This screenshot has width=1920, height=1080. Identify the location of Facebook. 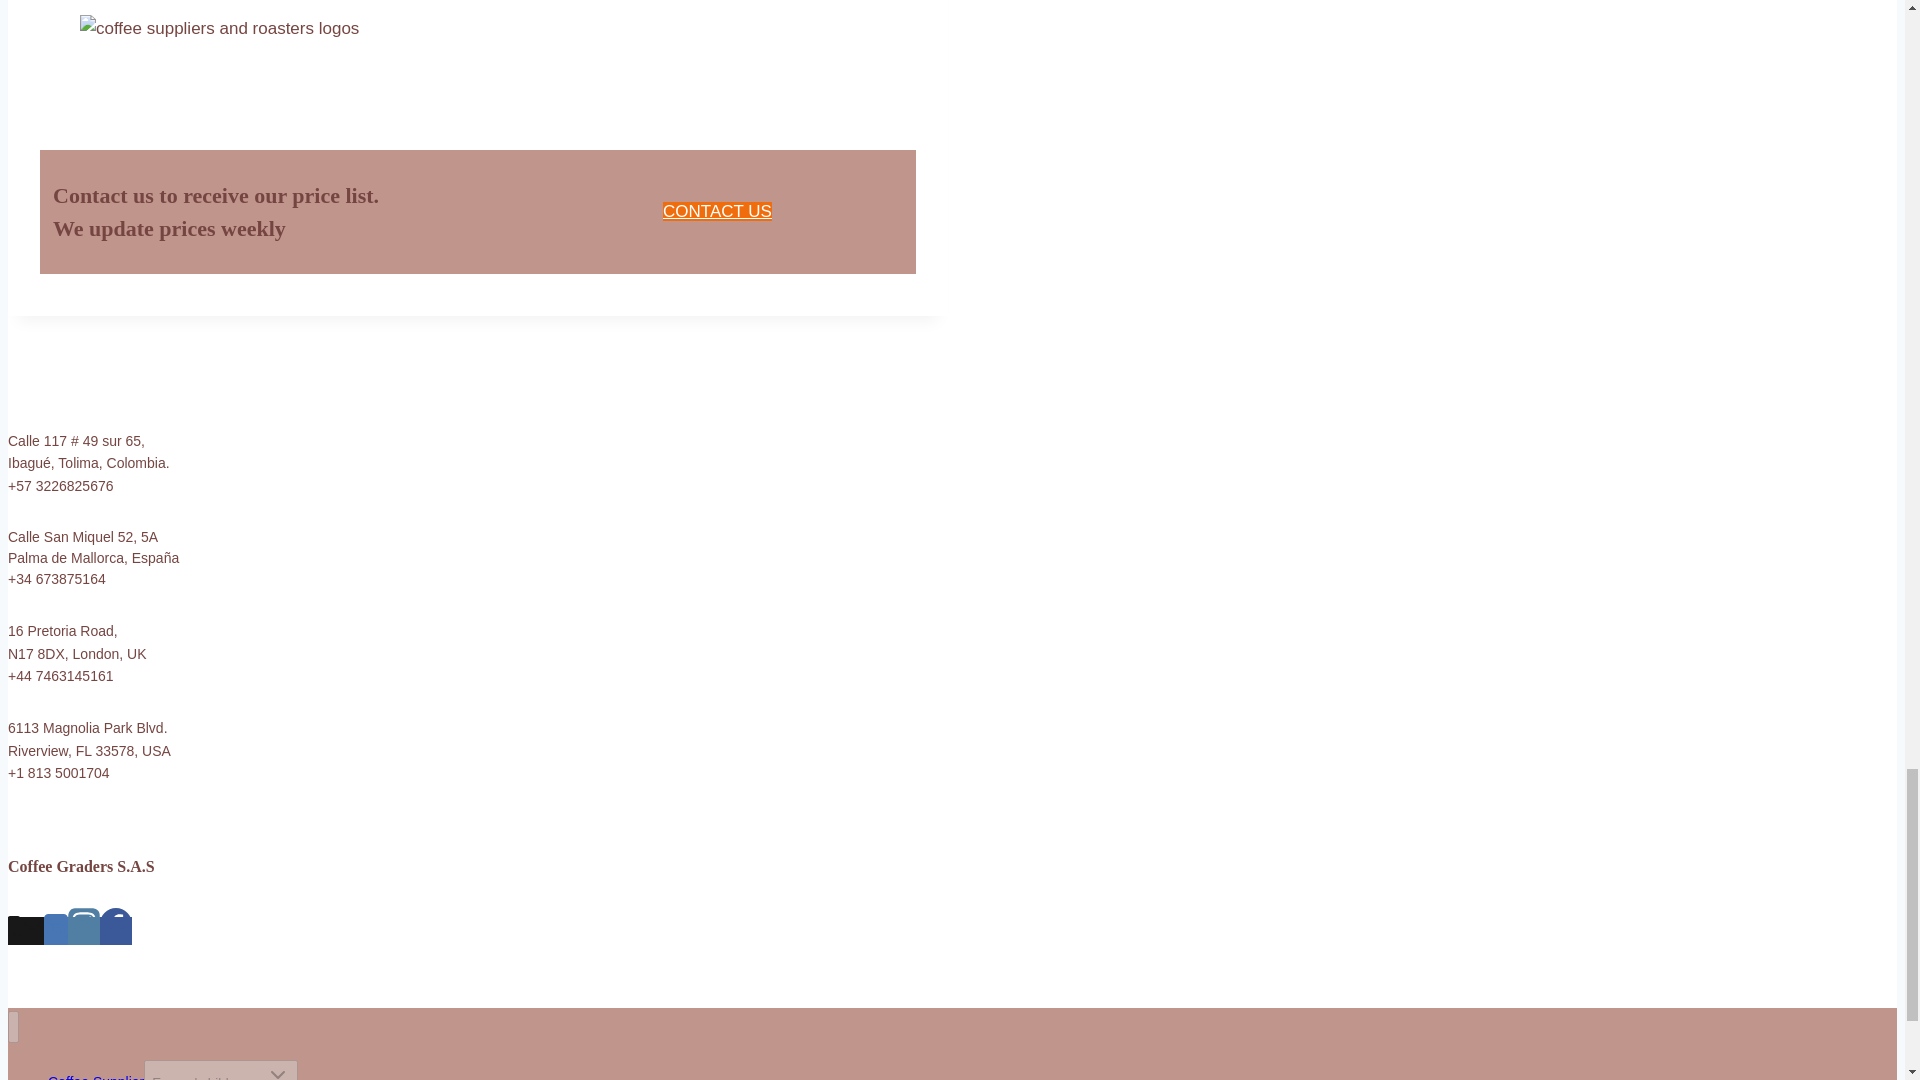
(116, 930).